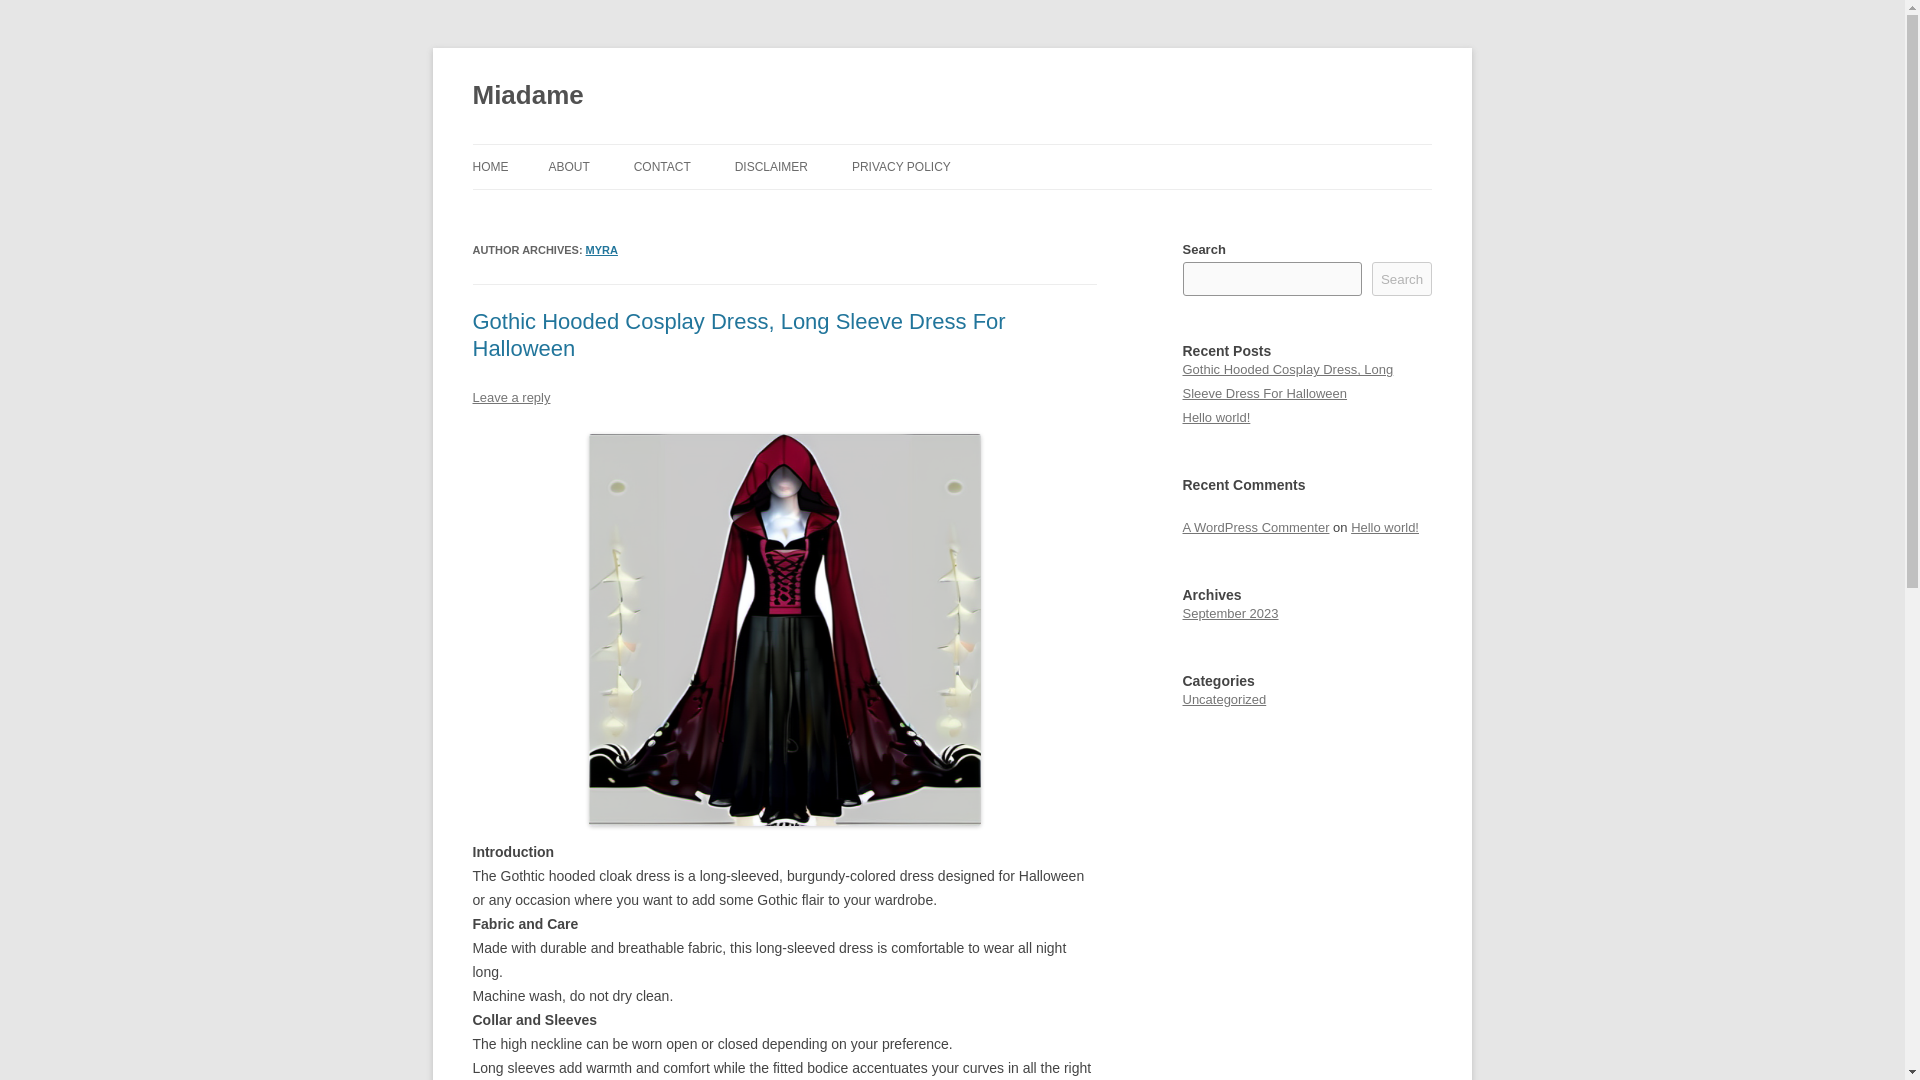 The height and width of the screenshot is (1080, 1920). I want to click on Hello world!, so click(1384, 526).